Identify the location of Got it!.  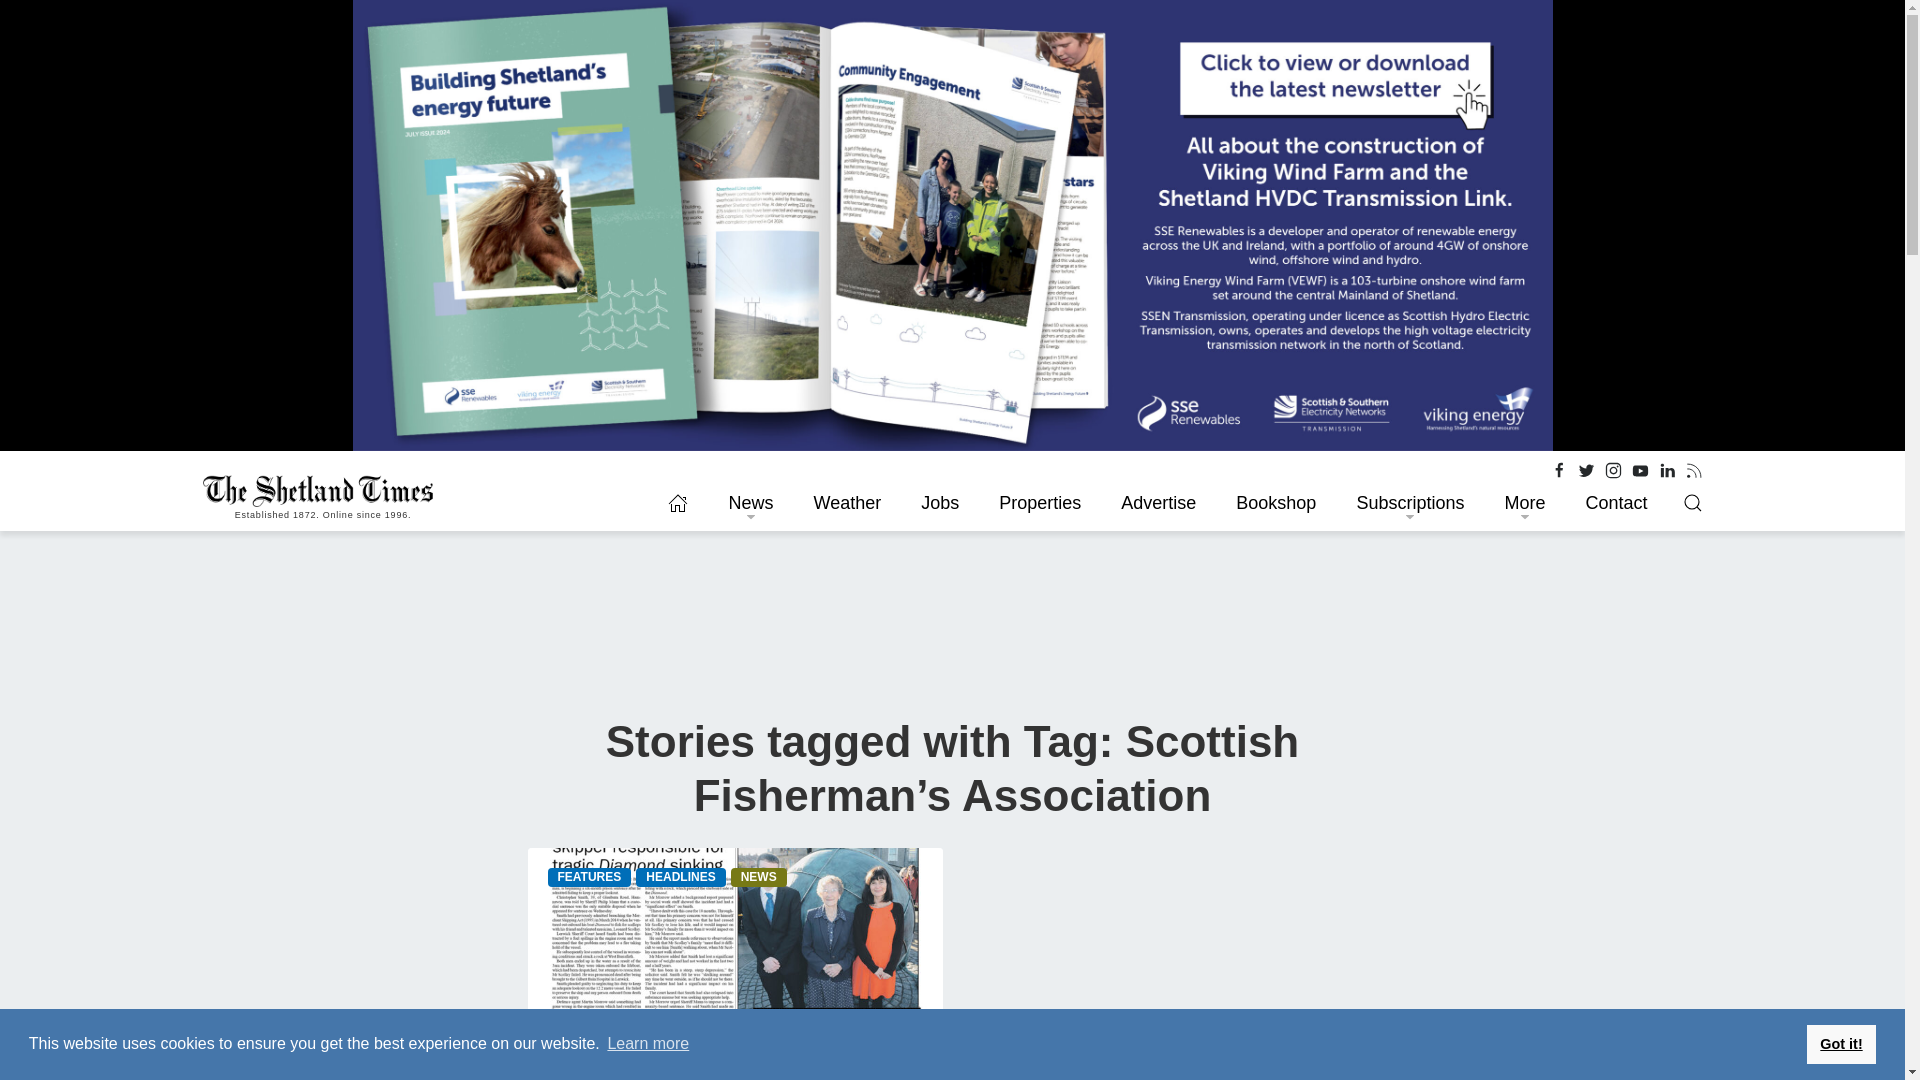
(1840, 1043).